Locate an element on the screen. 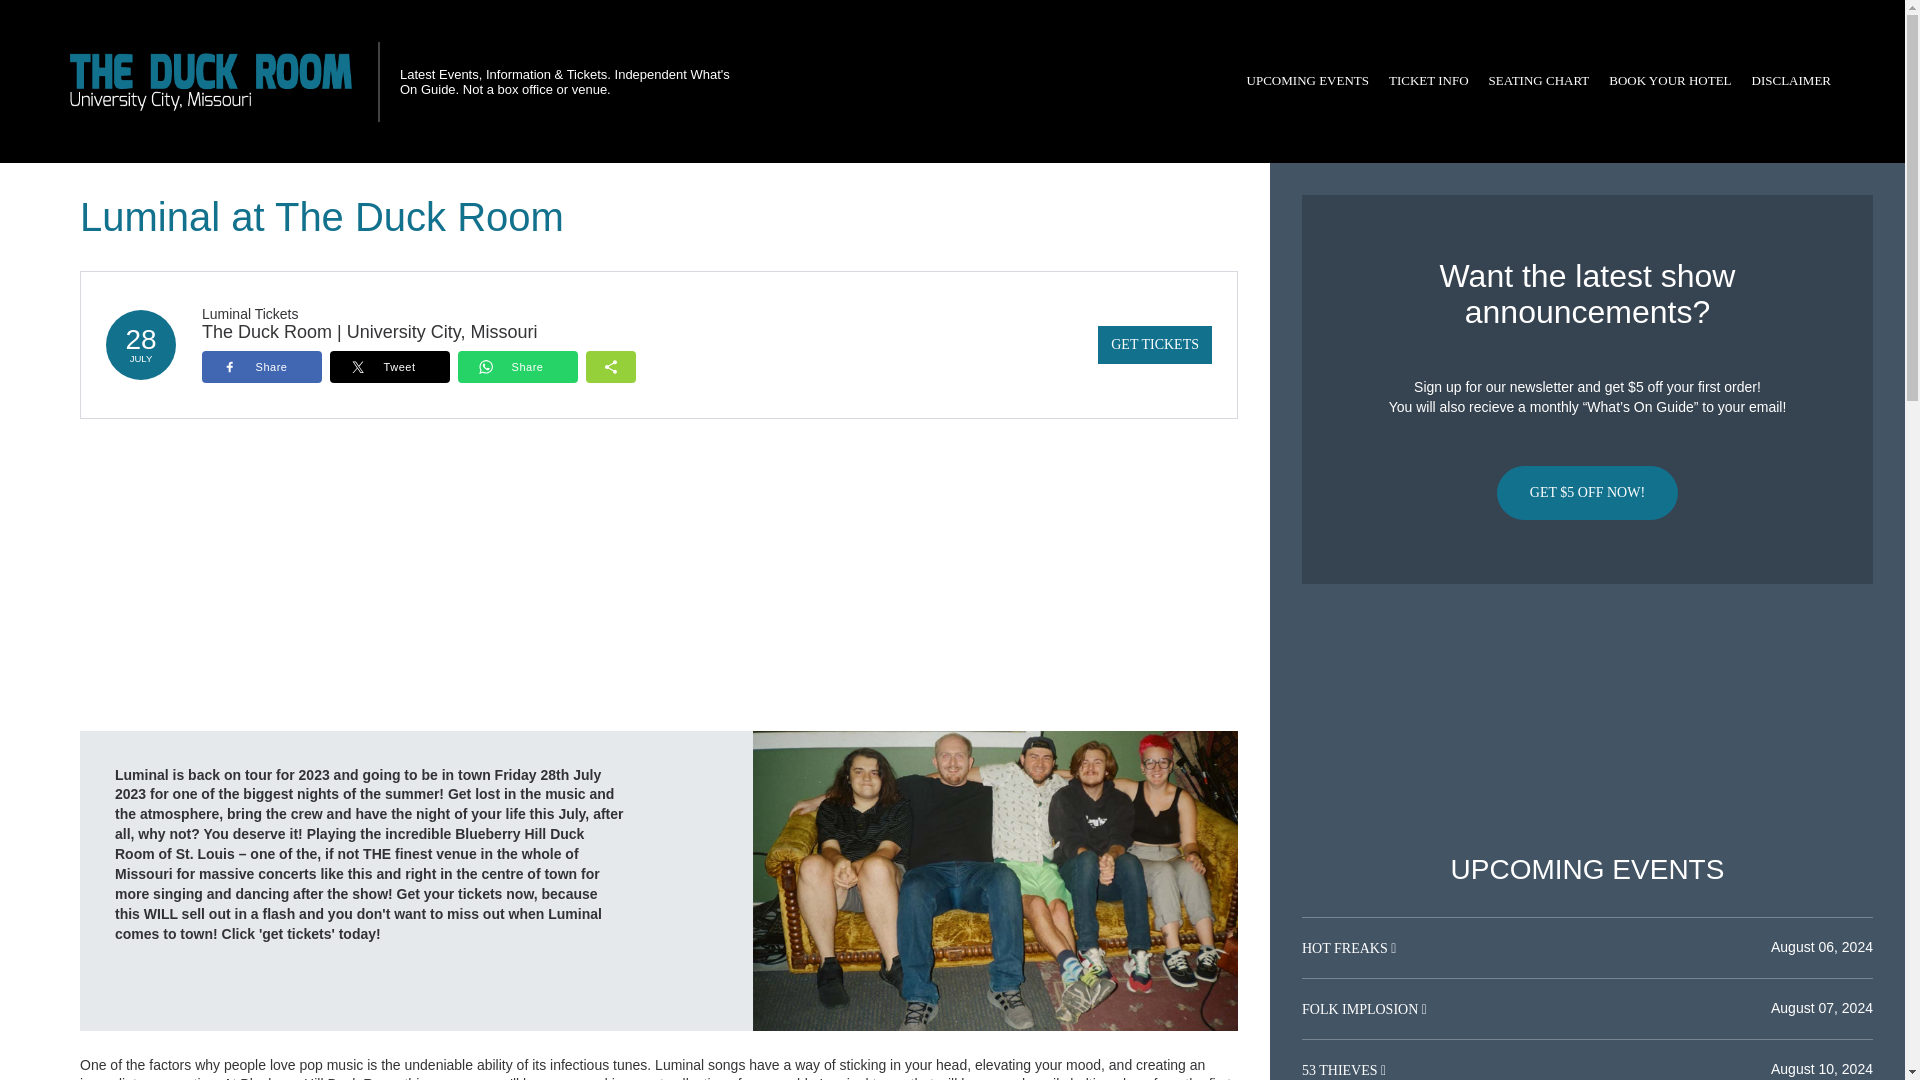  SEATING CHART is located at coordinates (1538, 81).